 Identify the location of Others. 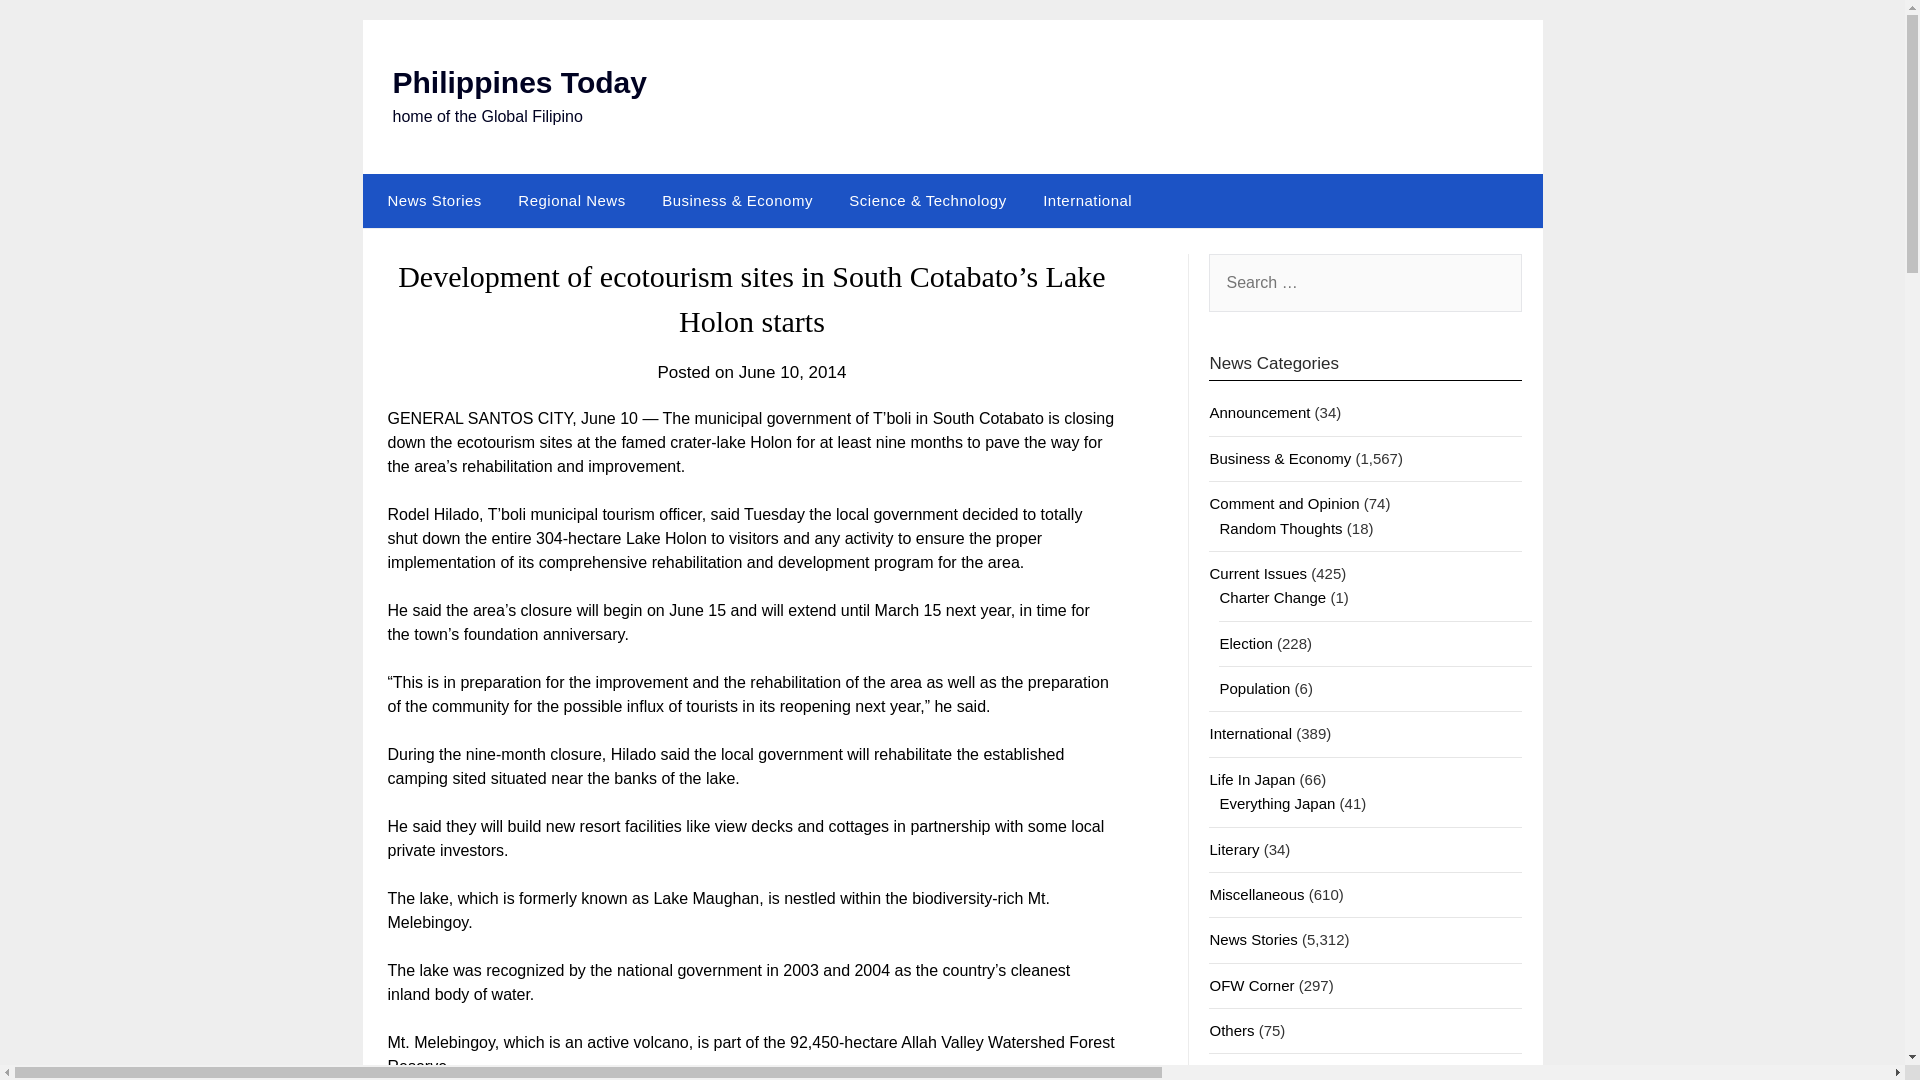
(1231, 1030).